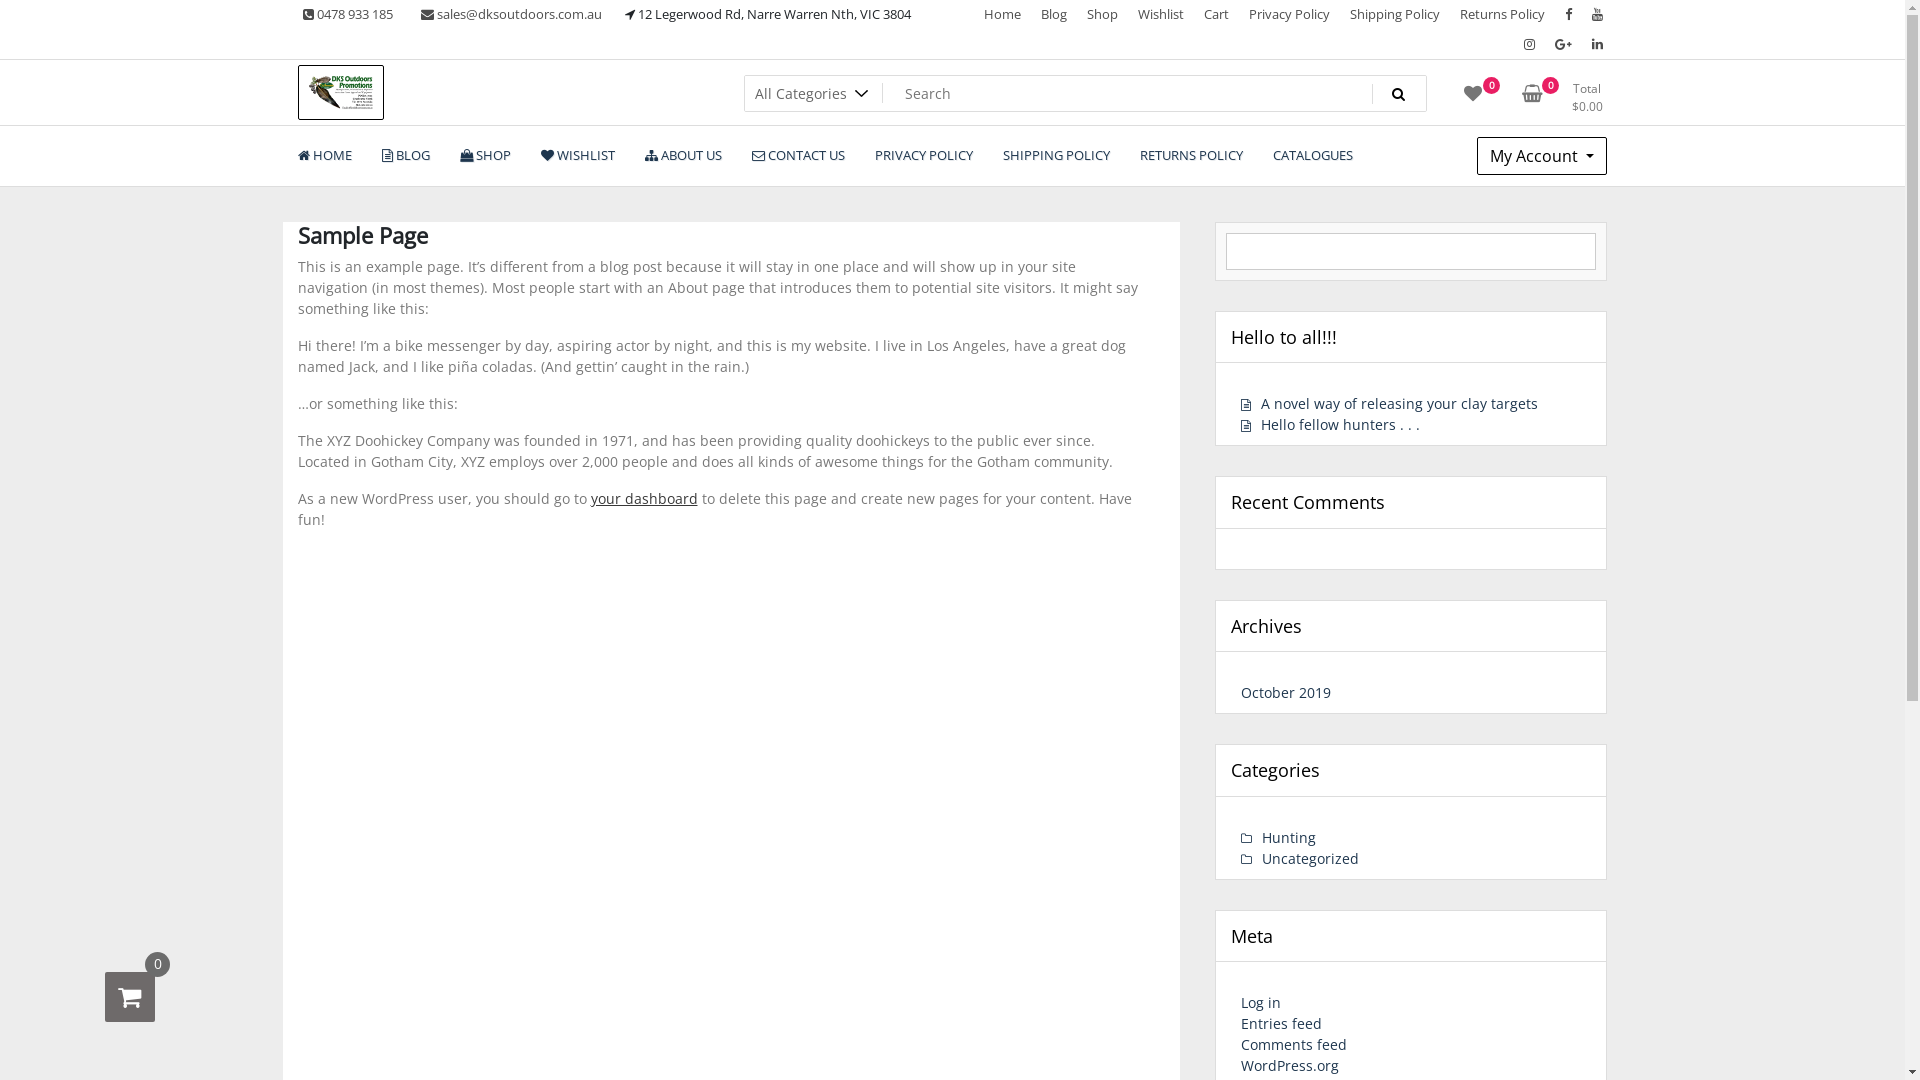 Image resolution: width=1920 pixels, height=1080 pixels. I want to click on Hunting, so click(1278, 838).